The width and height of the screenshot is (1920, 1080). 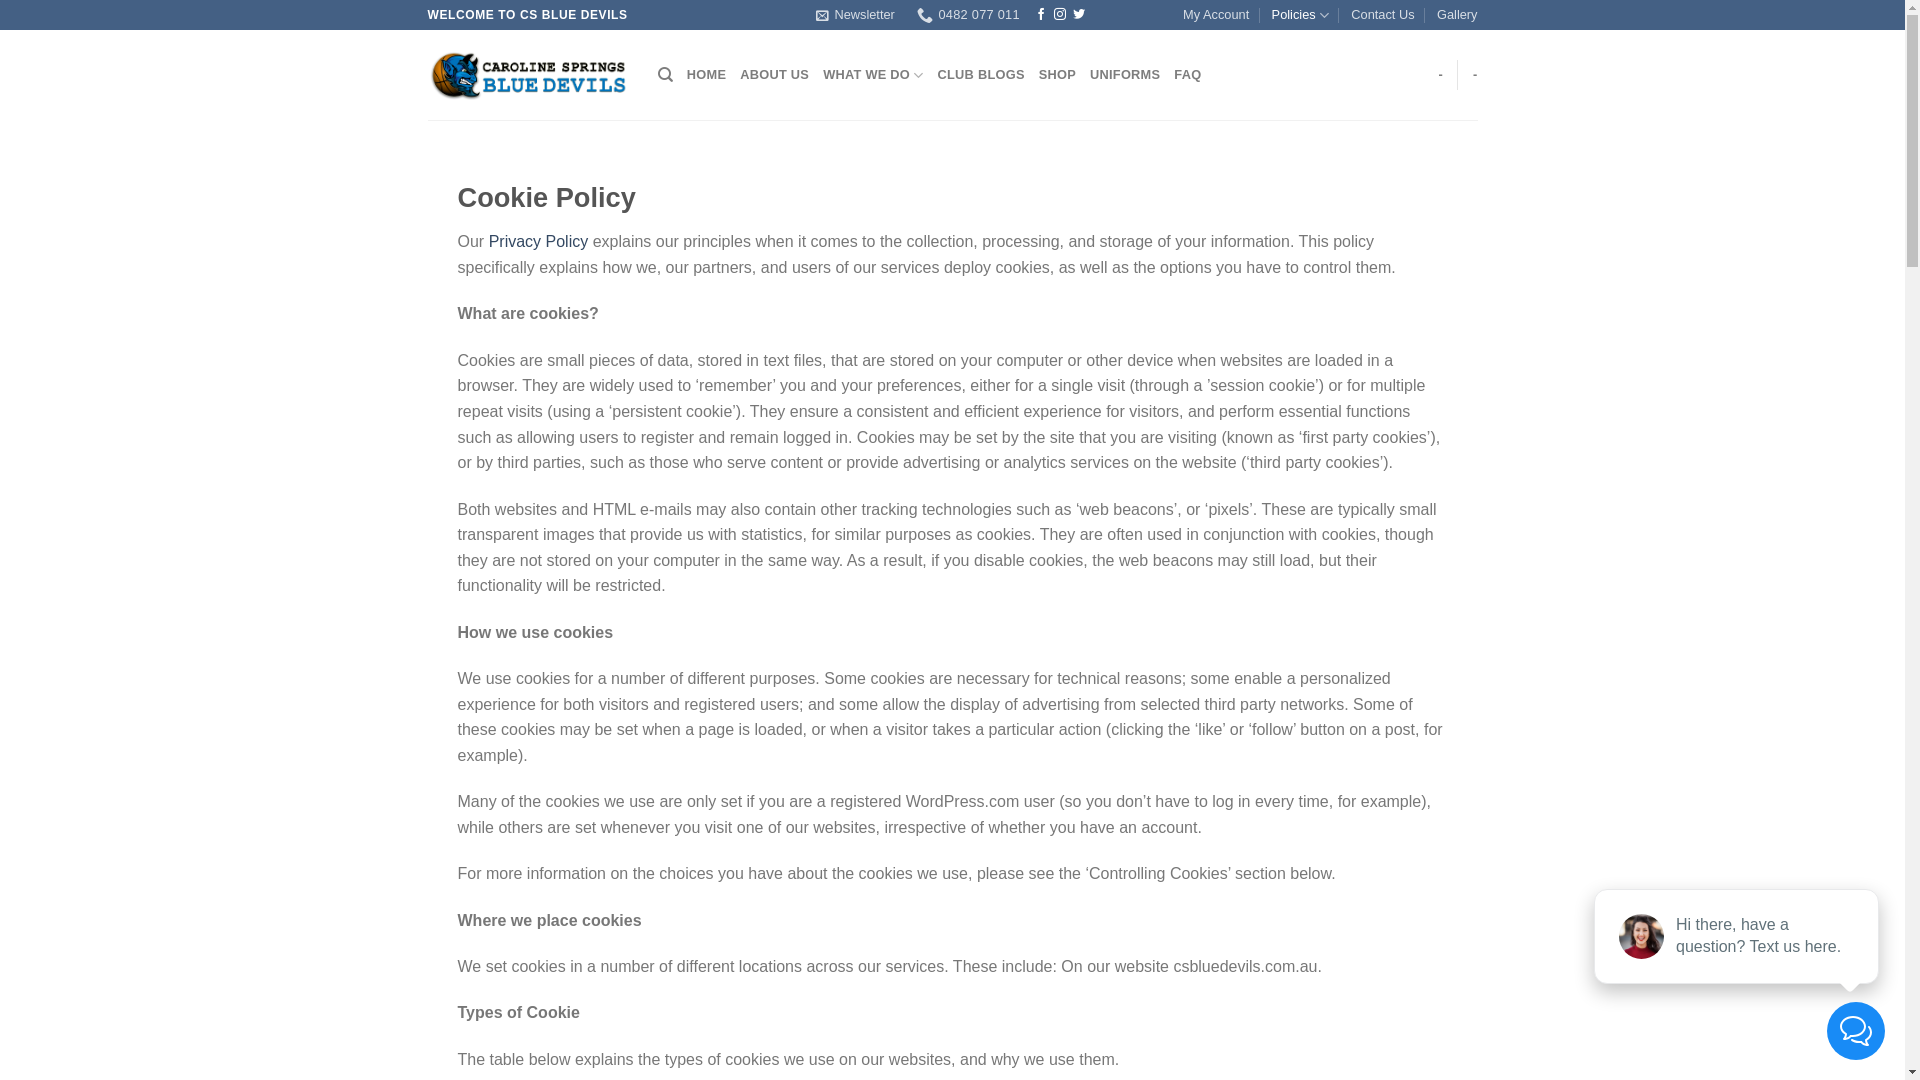 What do you see at coordinates (1216, 15) in the screenshot?
I see `My Account` at bounding box center [1216, 15].